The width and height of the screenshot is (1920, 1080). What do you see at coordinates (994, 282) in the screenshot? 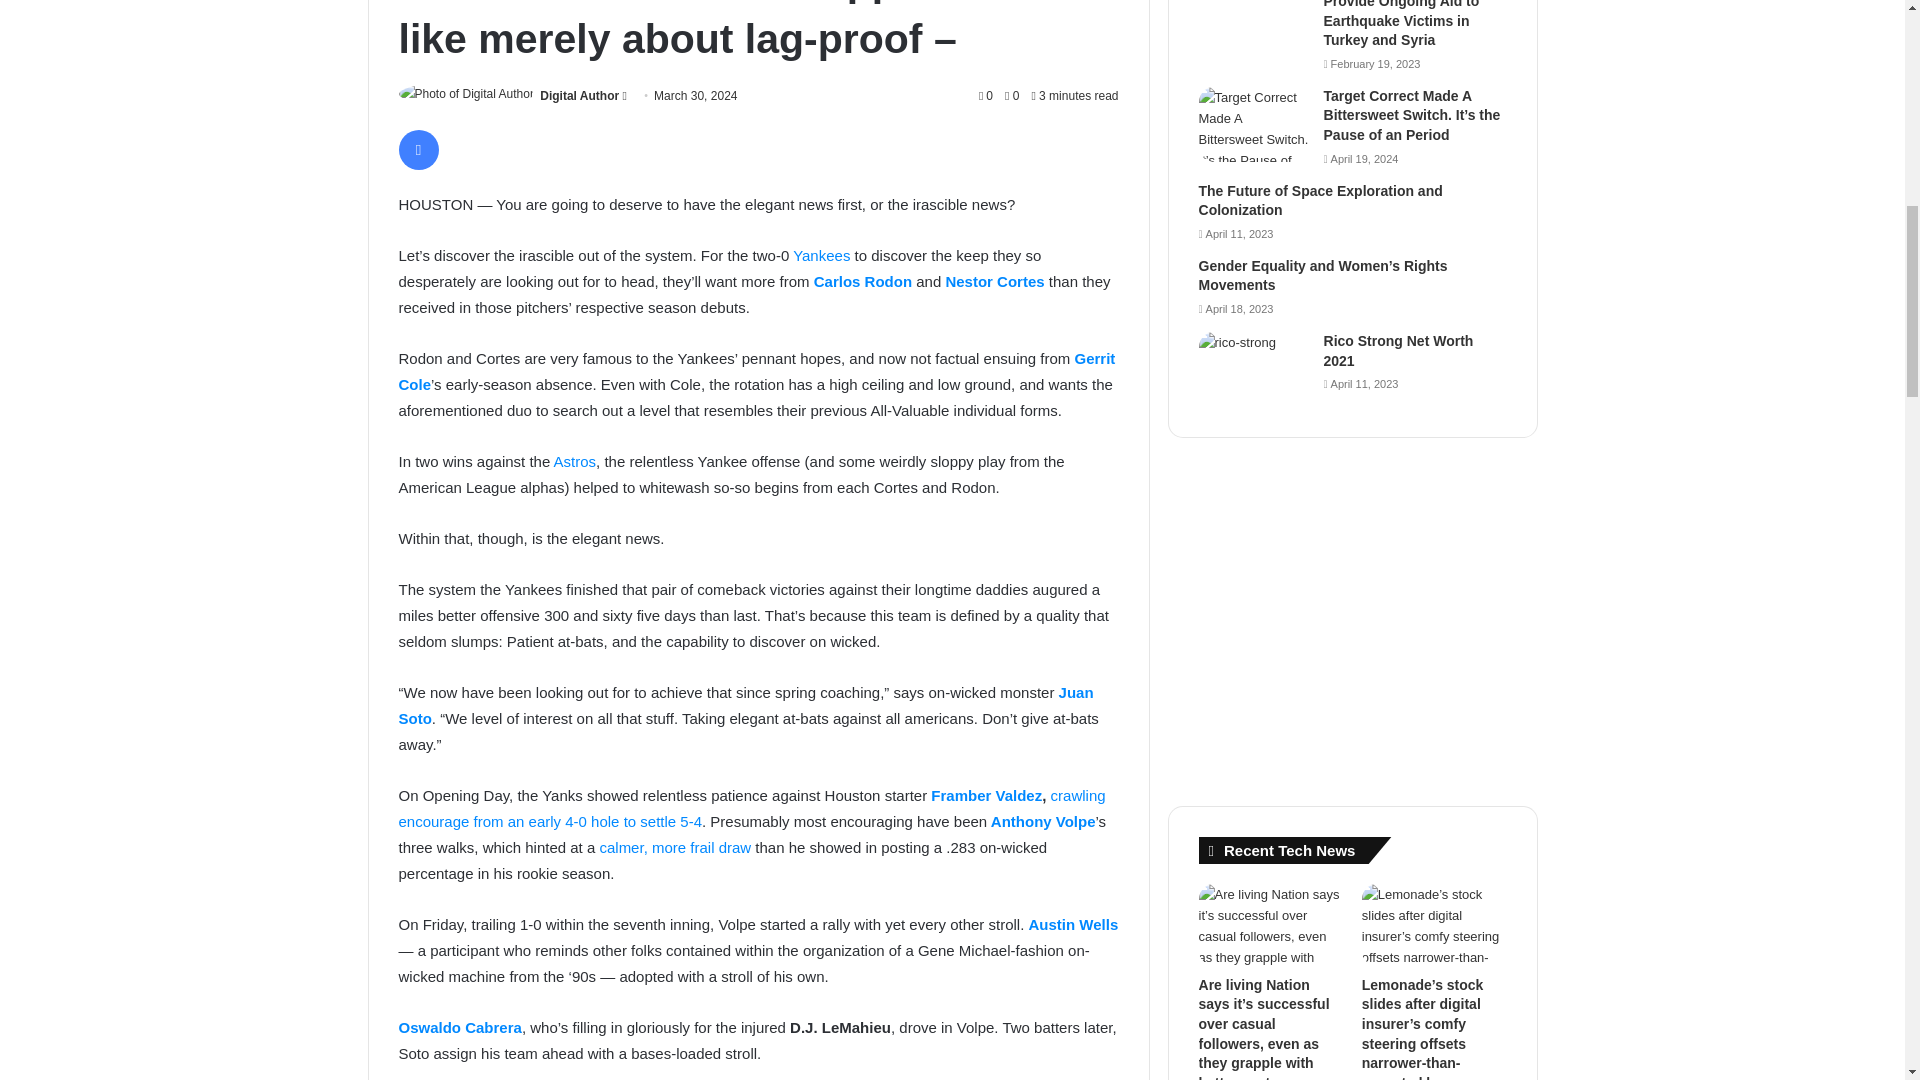
I see `Nestor Cortes` at bounding box center [994, 282].